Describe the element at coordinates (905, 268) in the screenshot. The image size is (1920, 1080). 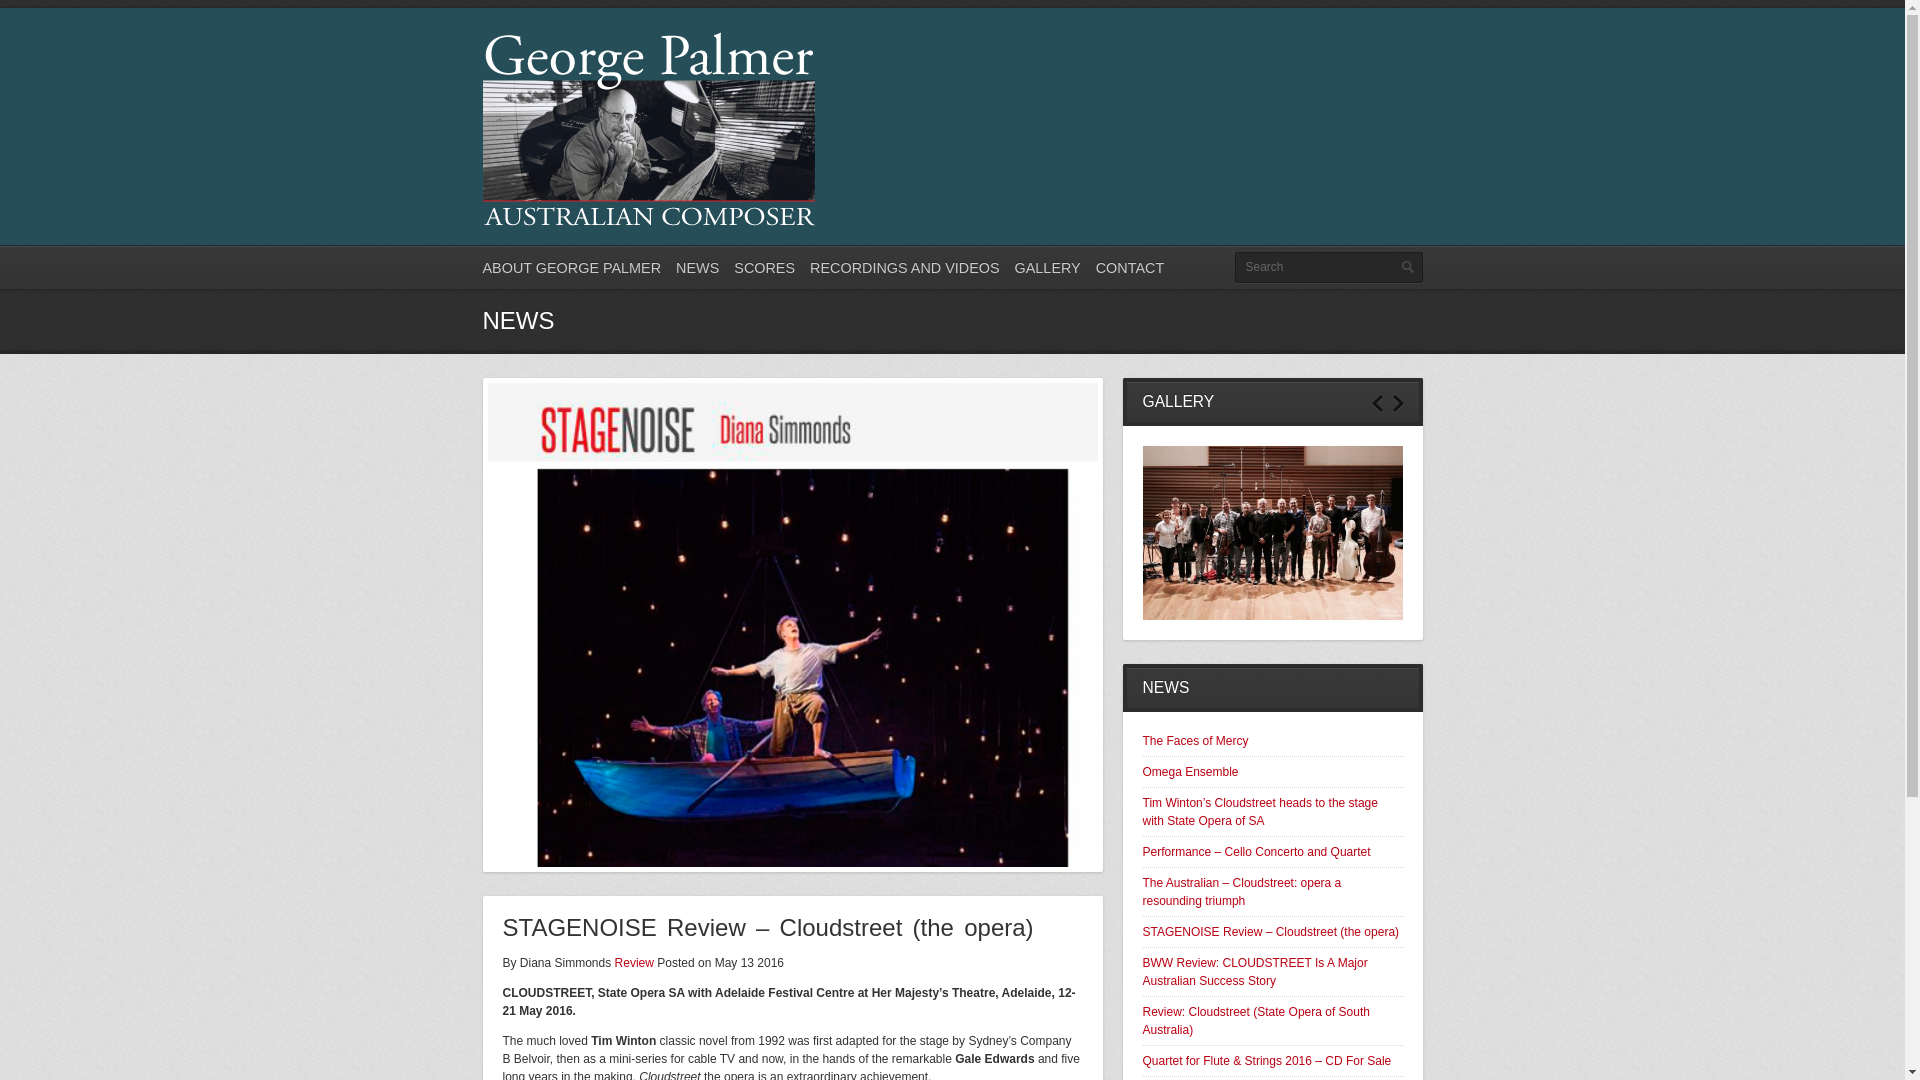
I see `RECORDINGS AND VIDEOS` at that location.